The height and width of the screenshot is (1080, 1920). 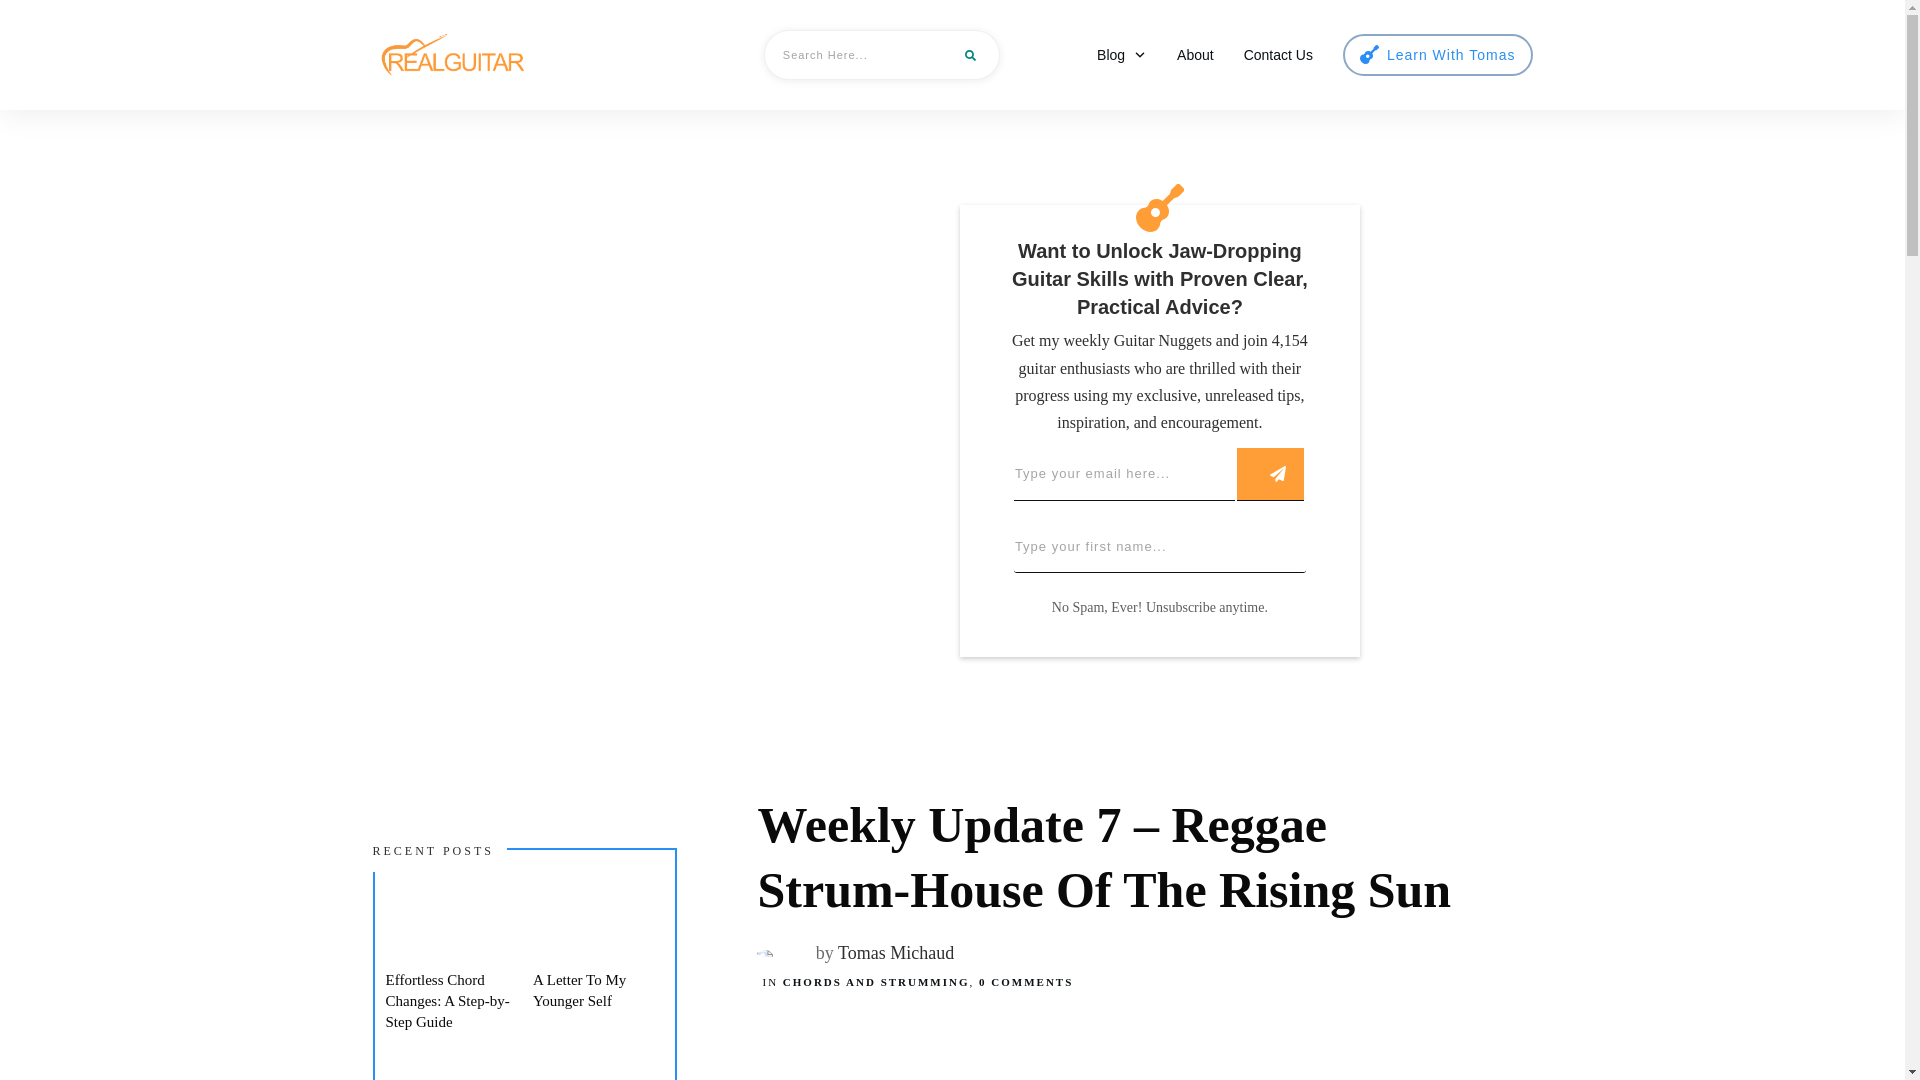 What do you see at coordinates (1026, 982) in the screenshot?
I see `0 COMMENTS` at bounding box center [1026, 982].